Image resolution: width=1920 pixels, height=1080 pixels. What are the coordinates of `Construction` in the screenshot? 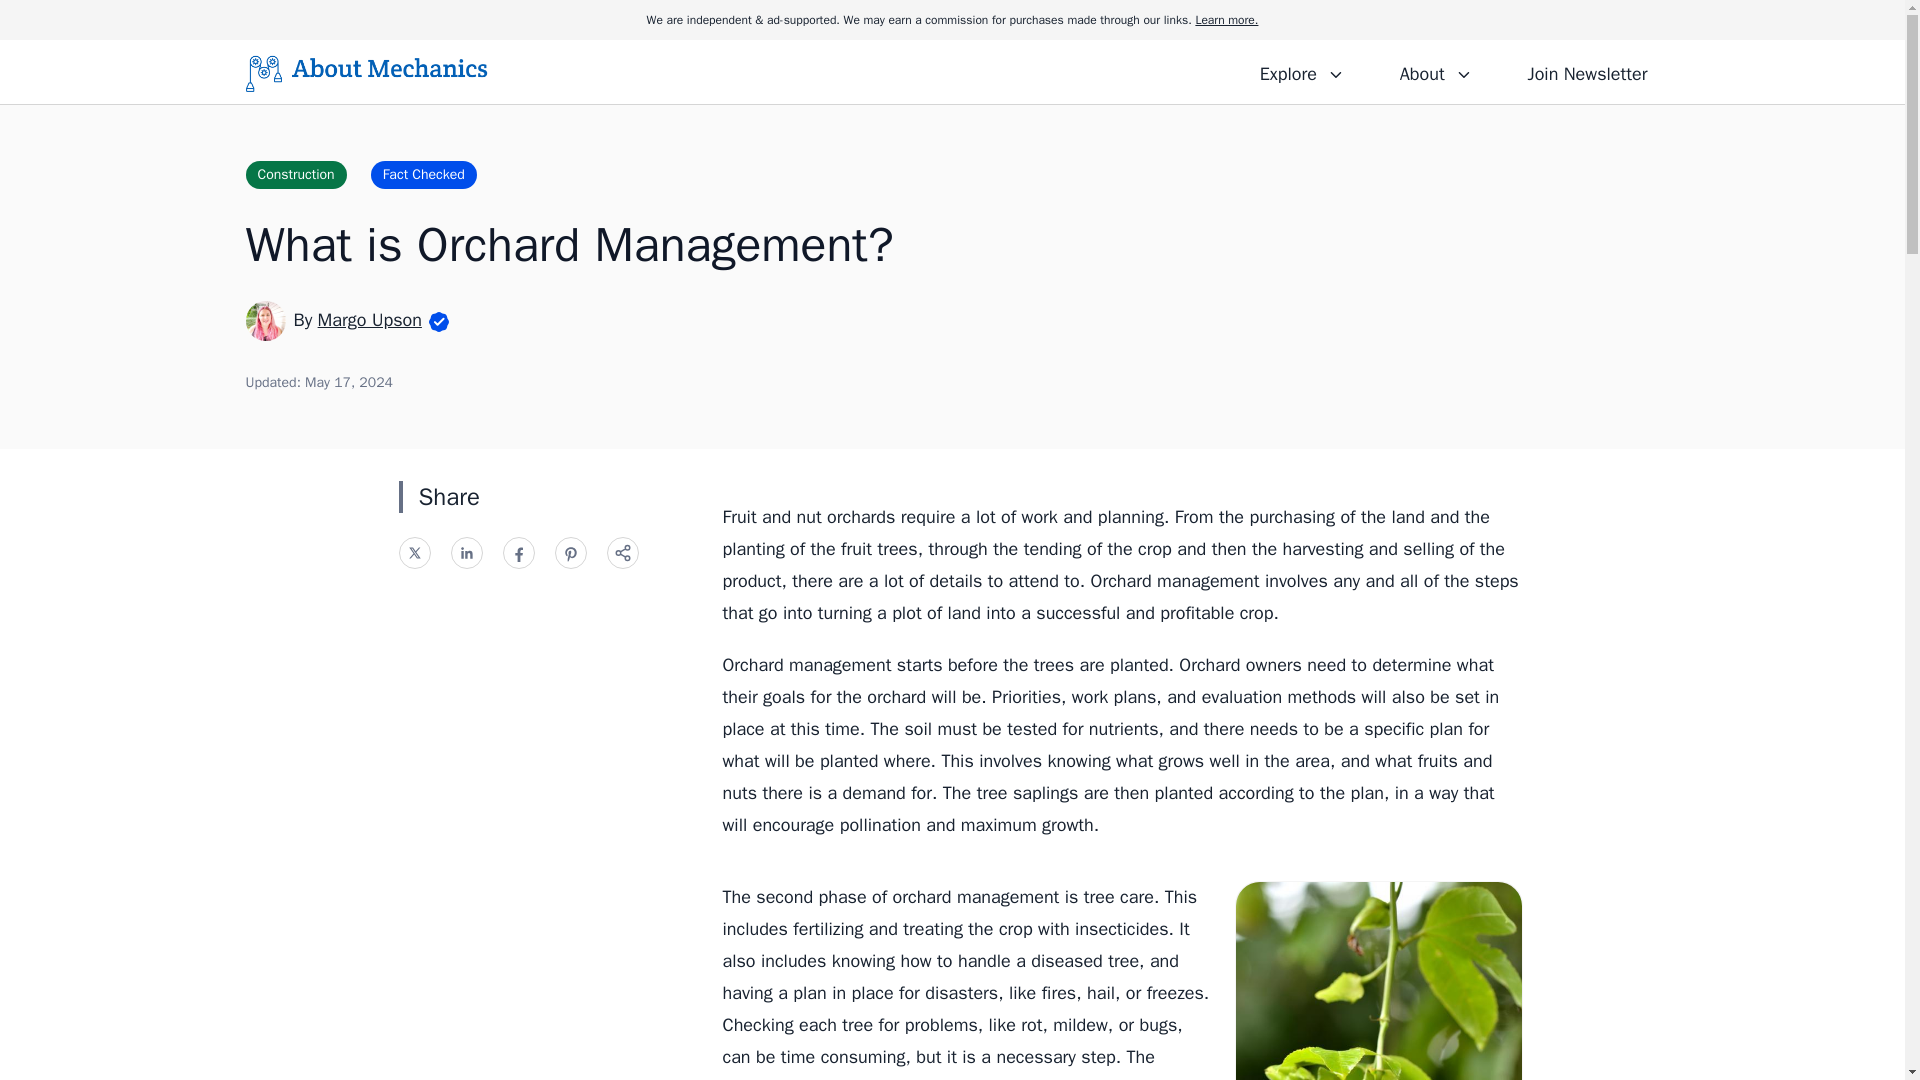 It's located at (296, 174).